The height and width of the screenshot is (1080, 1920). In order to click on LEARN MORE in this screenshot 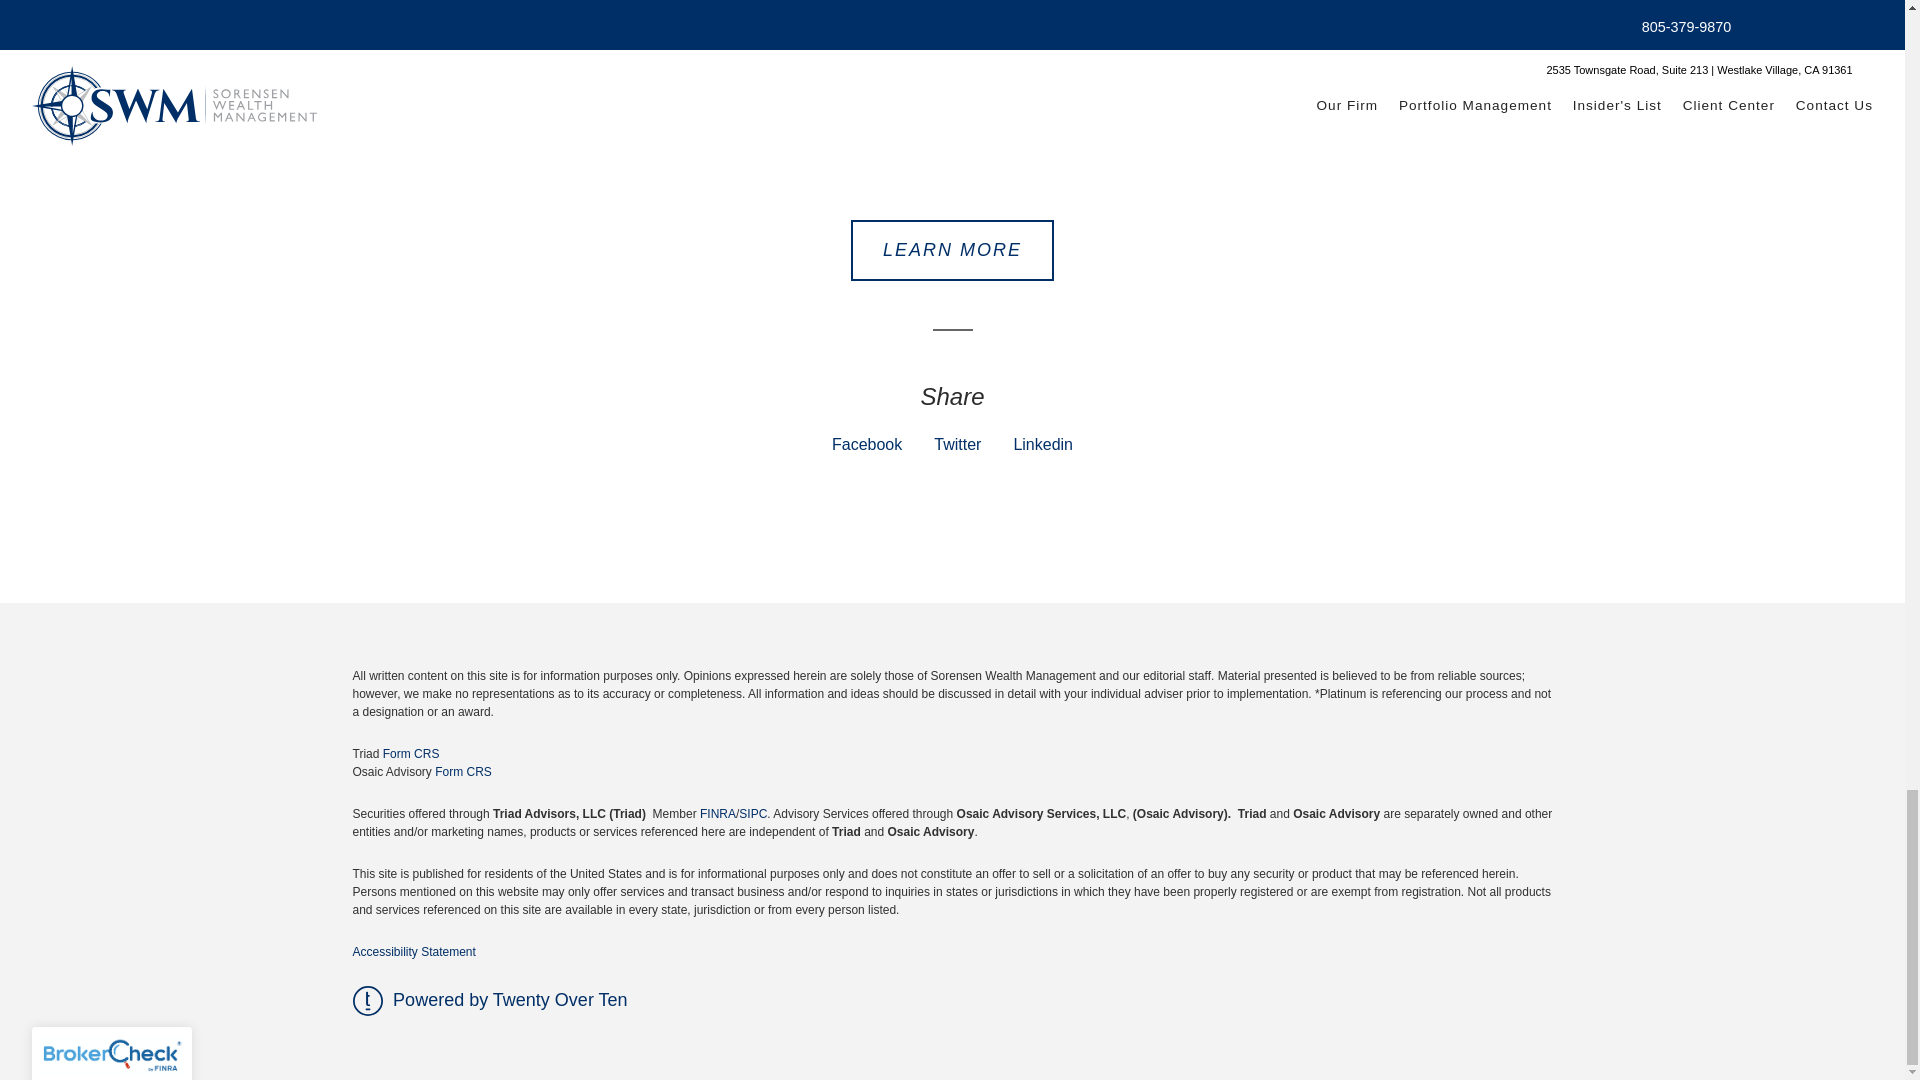, I will do `click(952, 250)`.